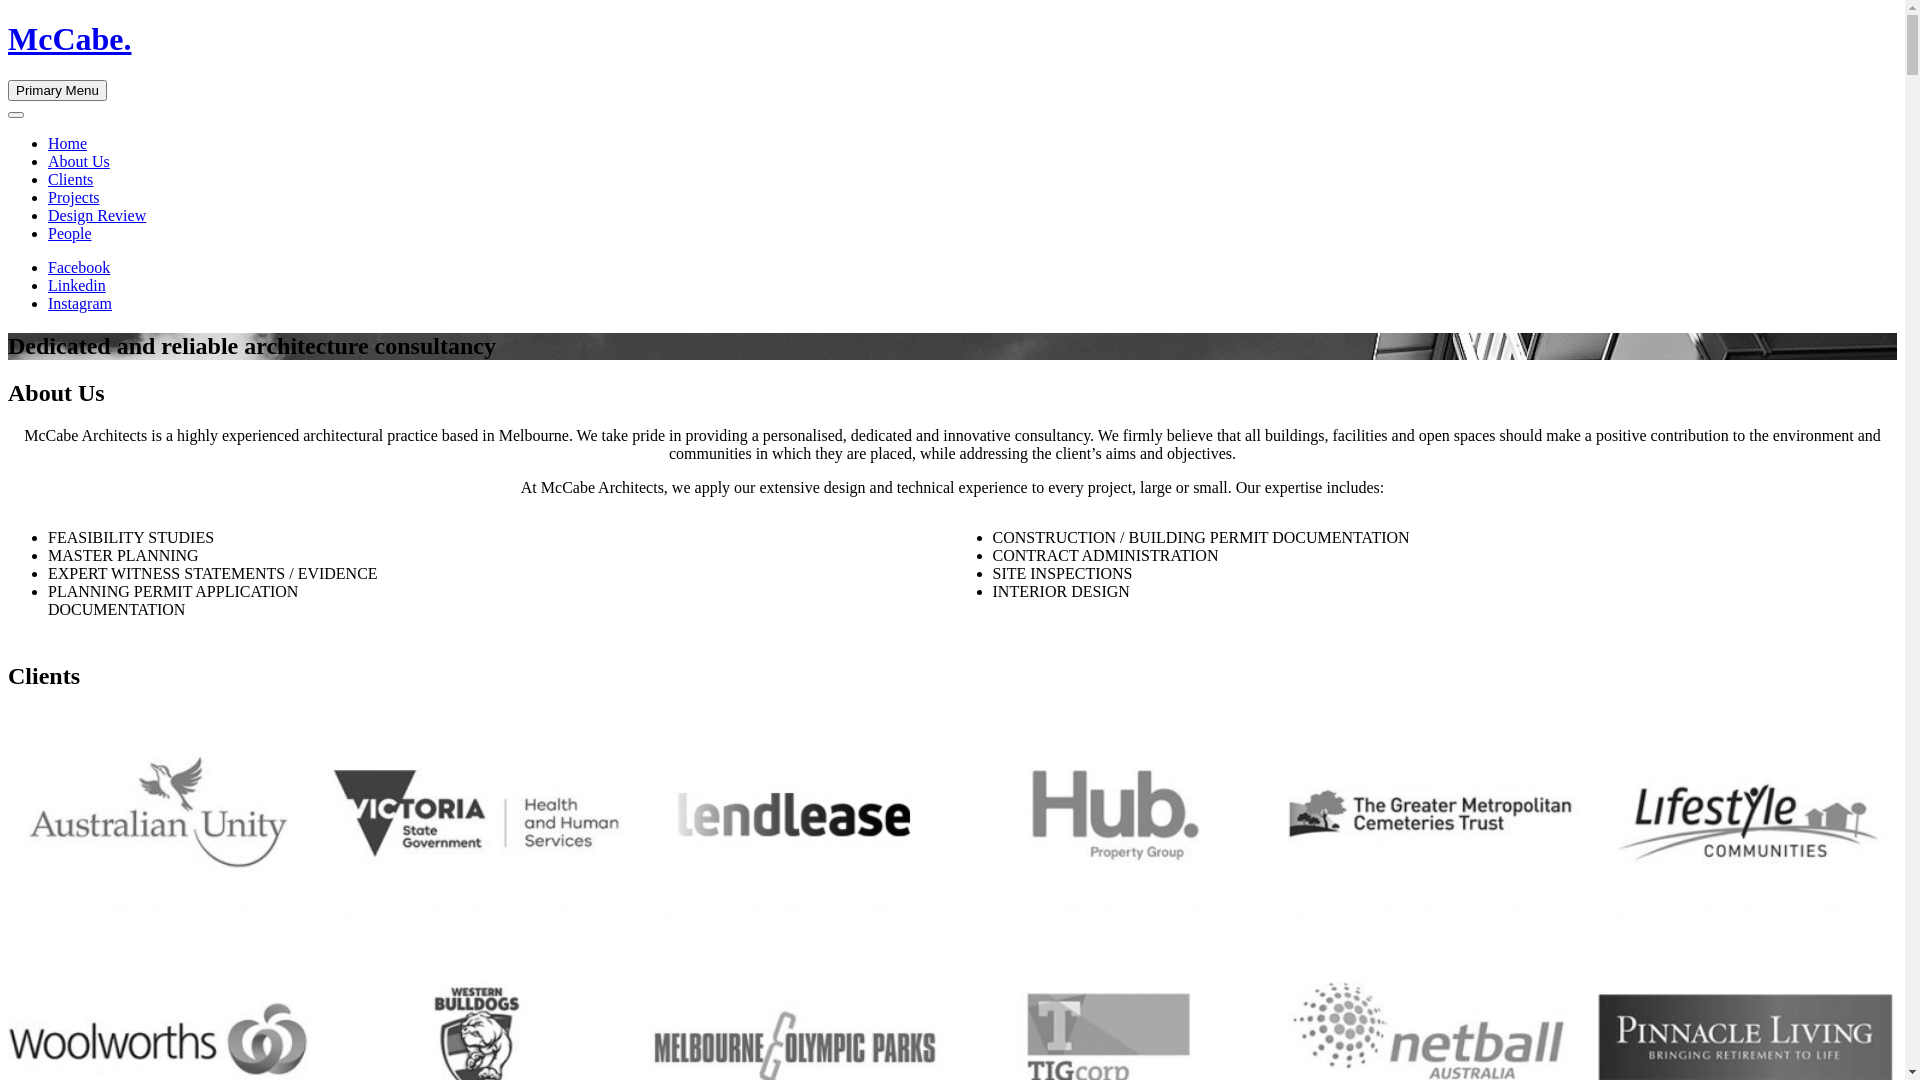 The image size is (1920, 1080). What do you see at coordinates (58, 90) in the screenshot?
I see `Primary Menu` at bounding box center [58, 90].